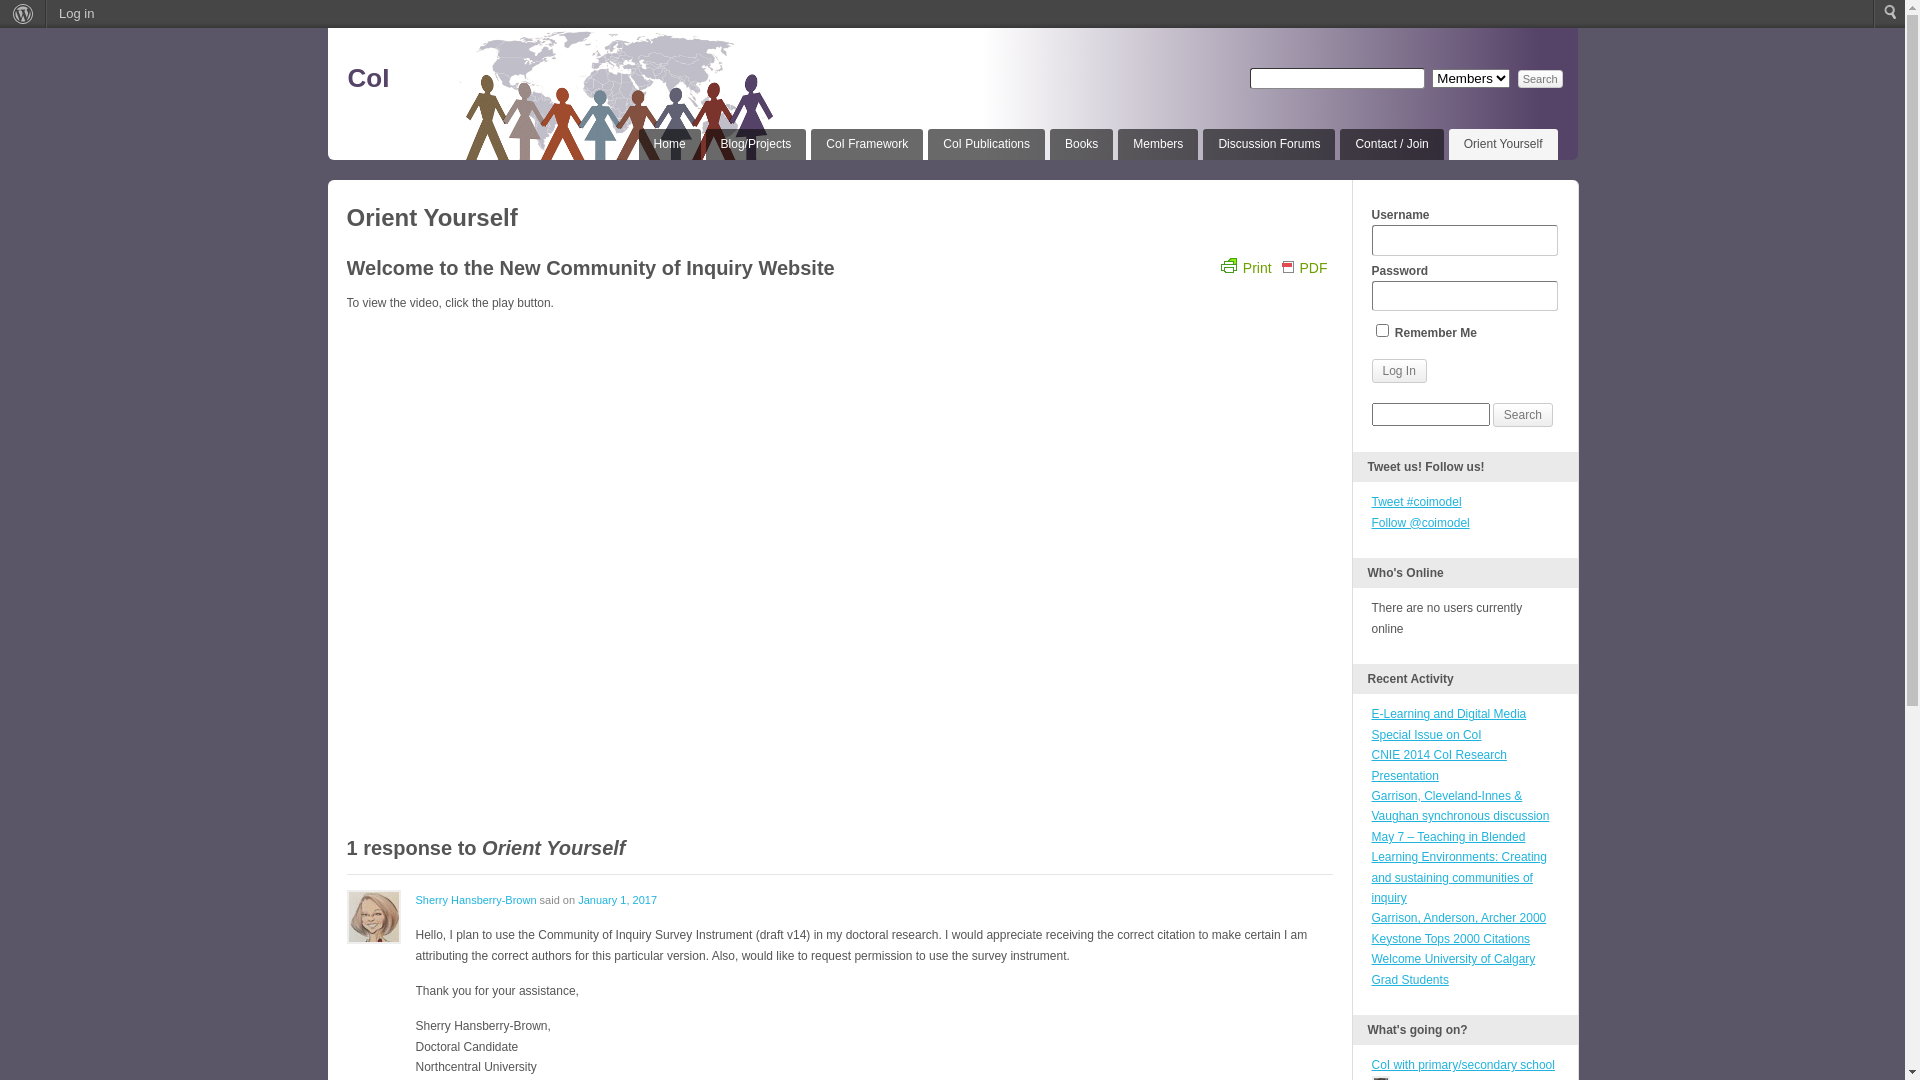 This screenshot has width=1920, height=1080. I want to click on Discussion Forums, so click(1269, 144).